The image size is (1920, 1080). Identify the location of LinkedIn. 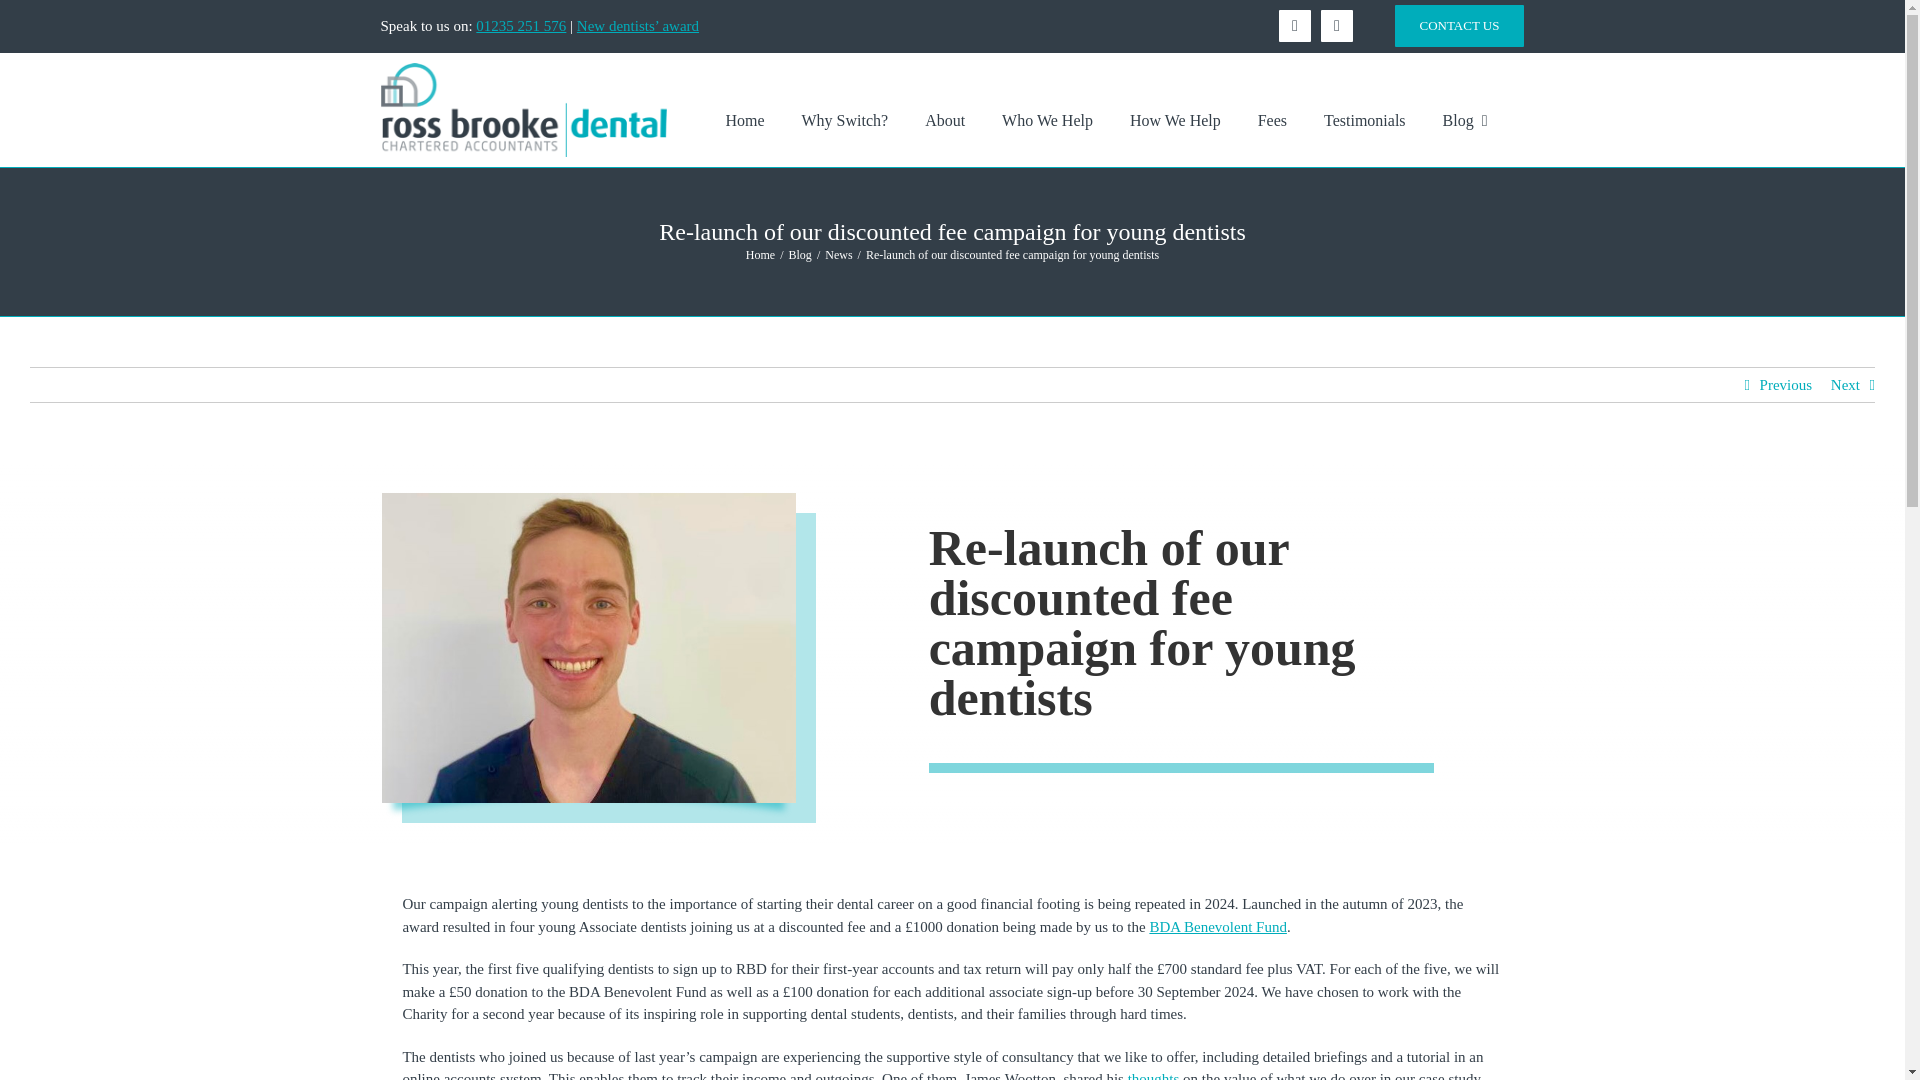
(1336, 26).